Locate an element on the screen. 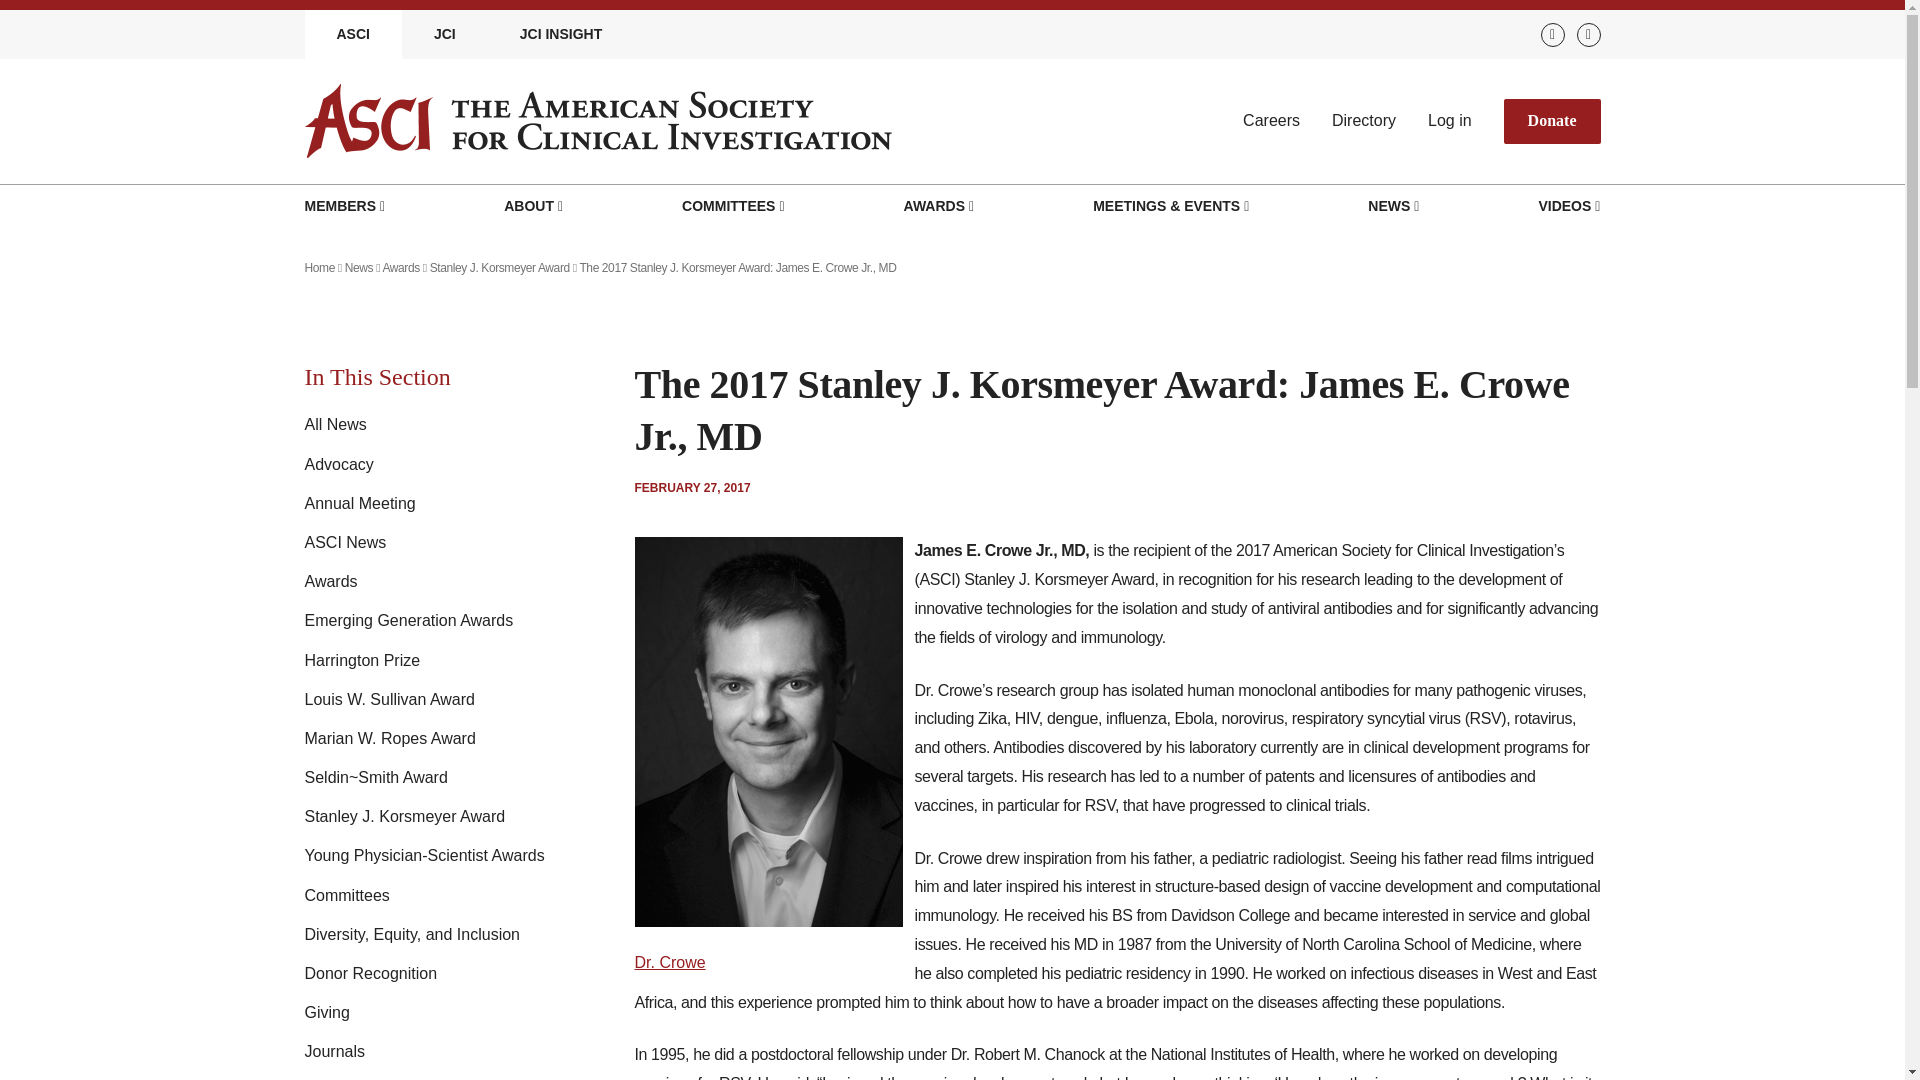 This screenshot has width=1920, height=1080. JCI is located at coordinates (444, 34).